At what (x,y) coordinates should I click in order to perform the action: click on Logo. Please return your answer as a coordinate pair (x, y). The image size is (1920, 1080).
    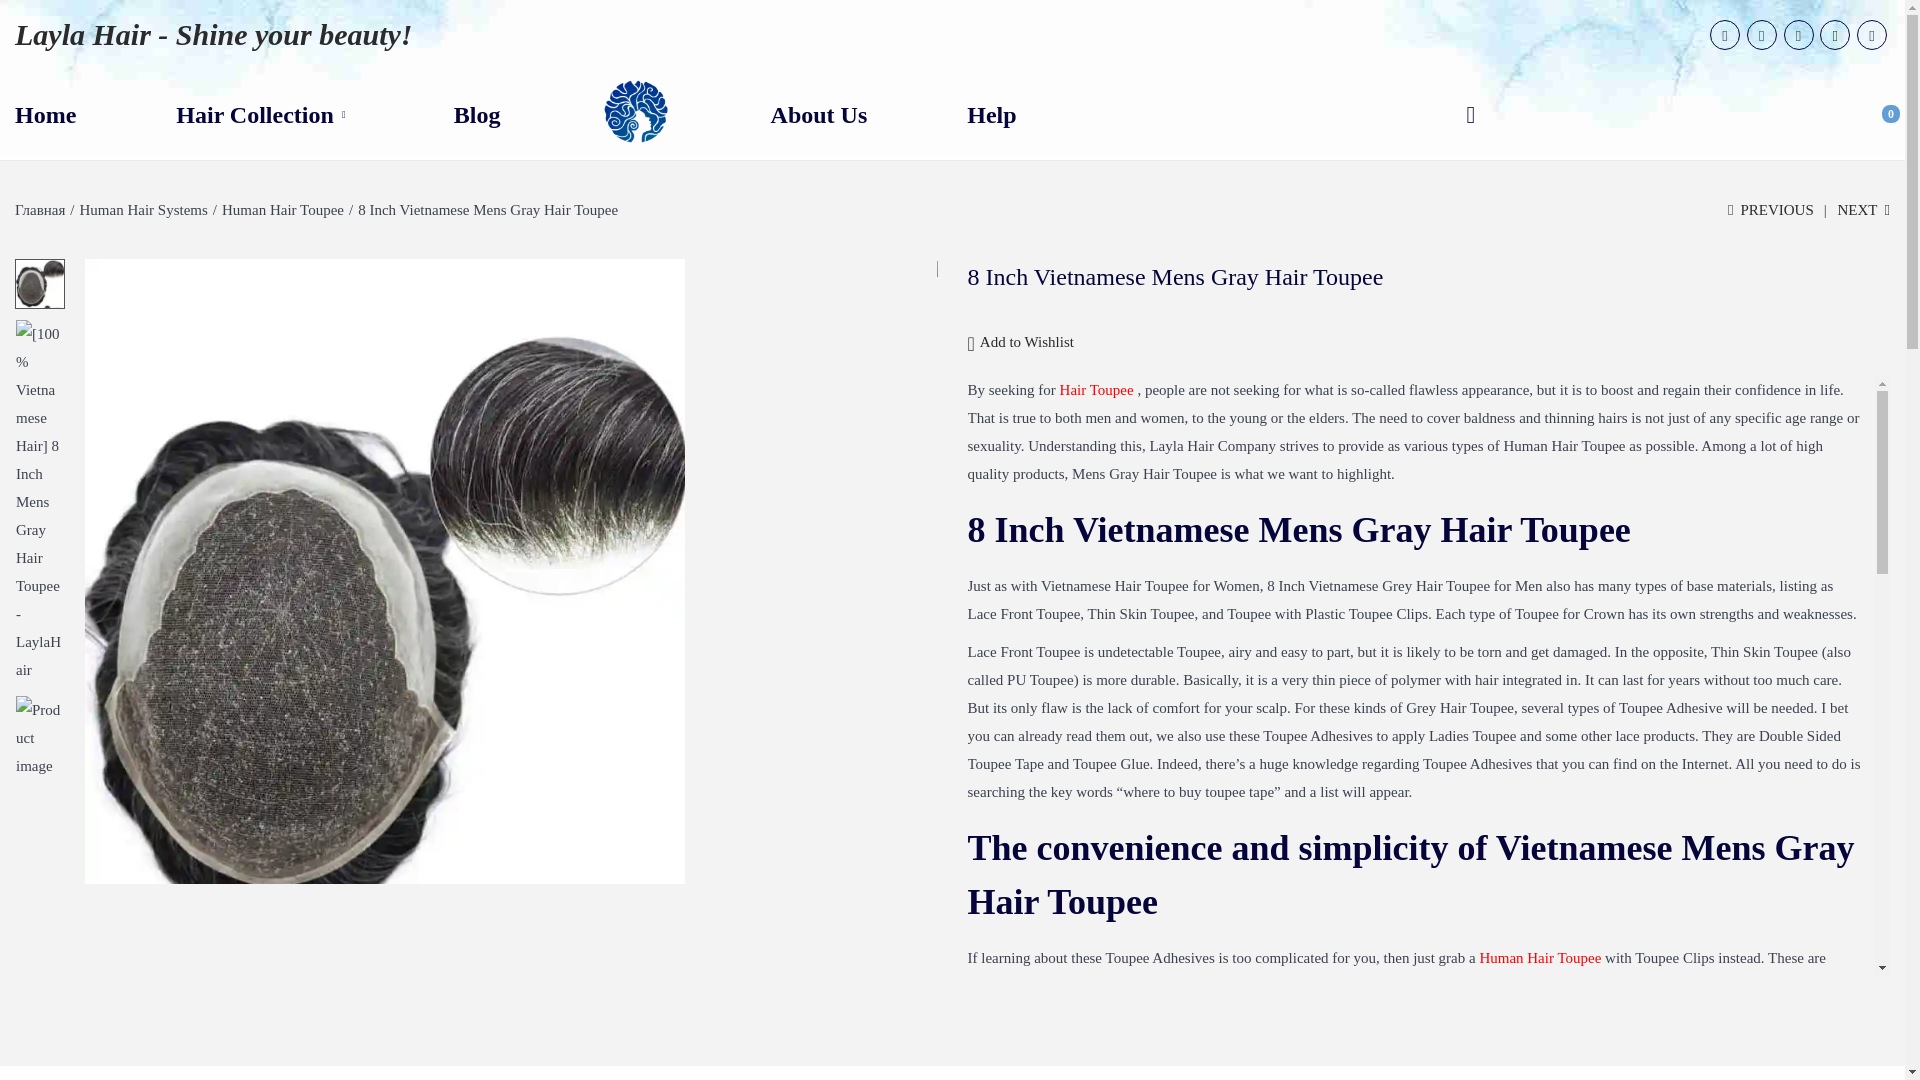
    Looking at the image, I should click on (635, 112).